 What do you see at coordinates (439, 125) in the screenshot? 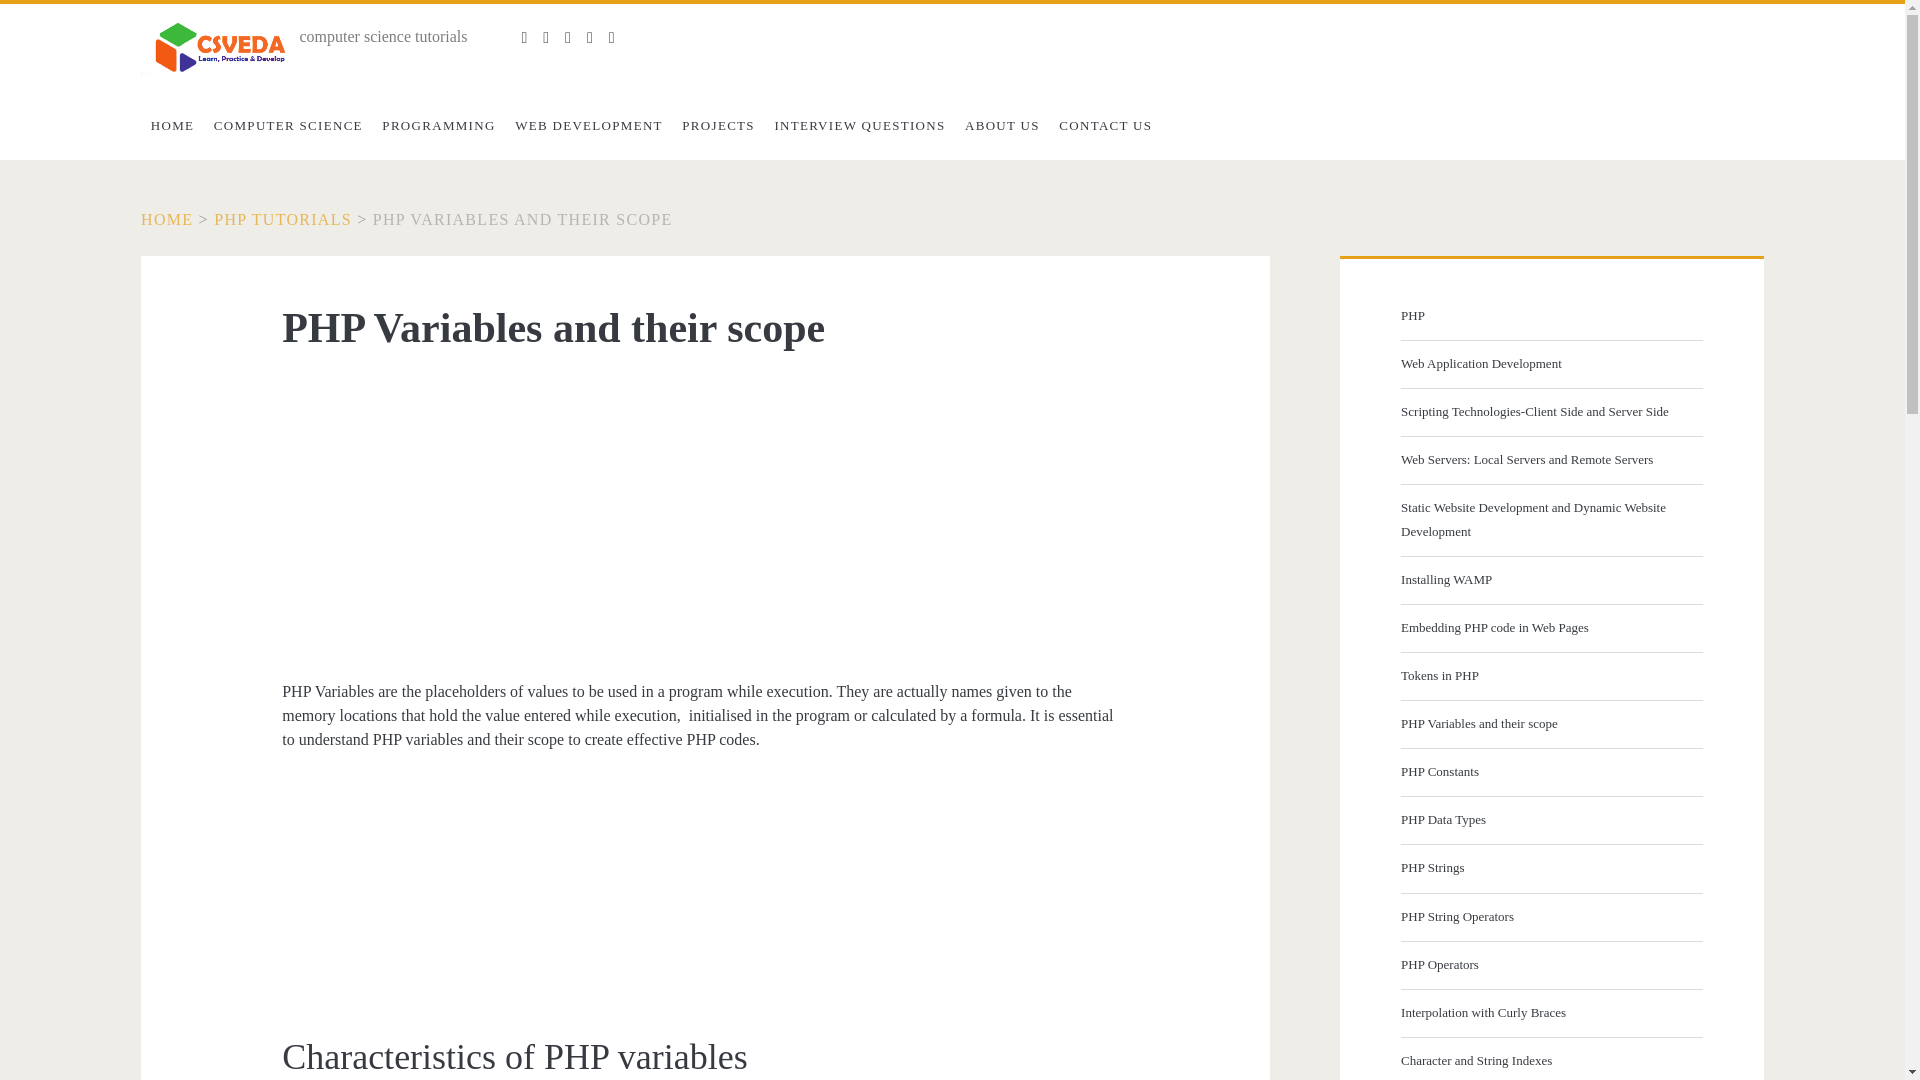
I see `PROGRAMMING` at bounding box center [439, 125].